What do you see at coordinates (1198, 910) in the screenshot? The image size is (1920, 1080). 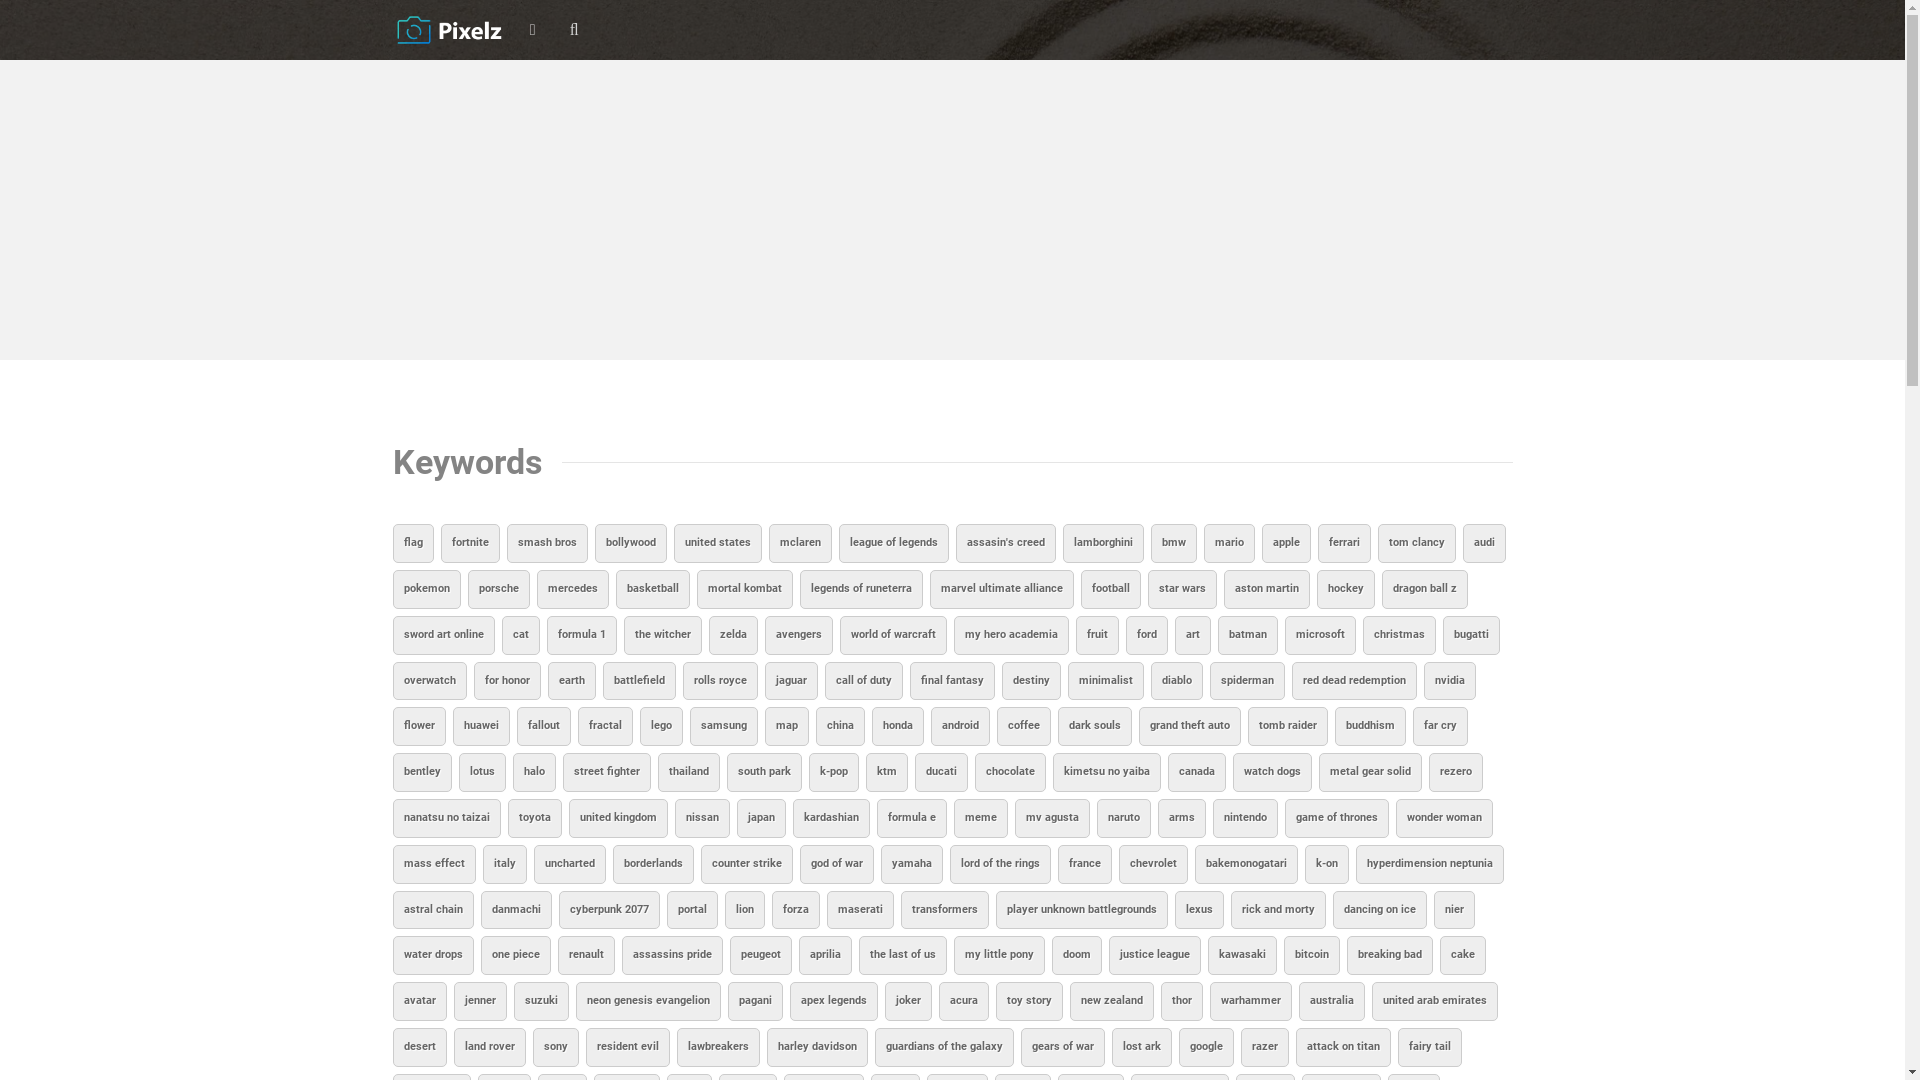 I see `lexus` at bounding box center [1198, 910].